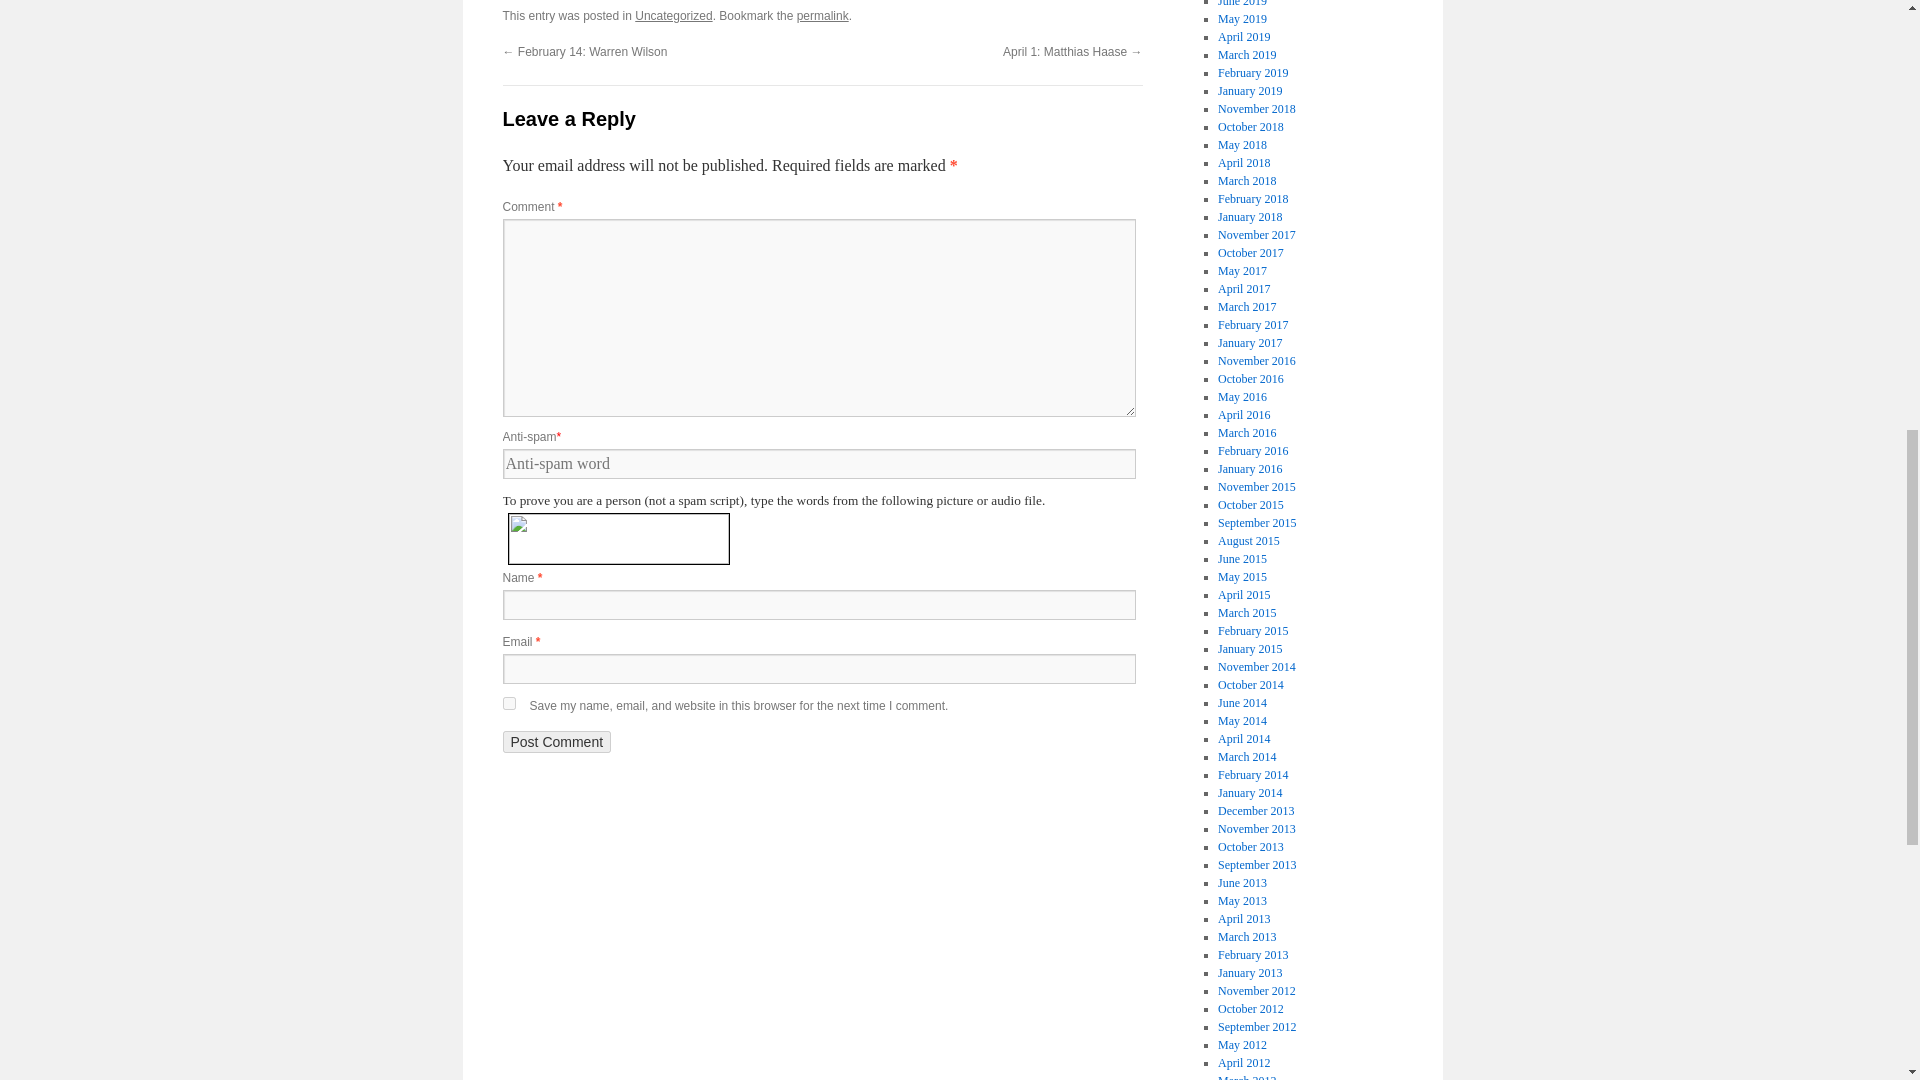 The height and width of the screenshot is (1080, 1920). What do you see at coordinates (556, 742) in the screenshot?
I see `Post Comment` at bounding box center [556, 742].